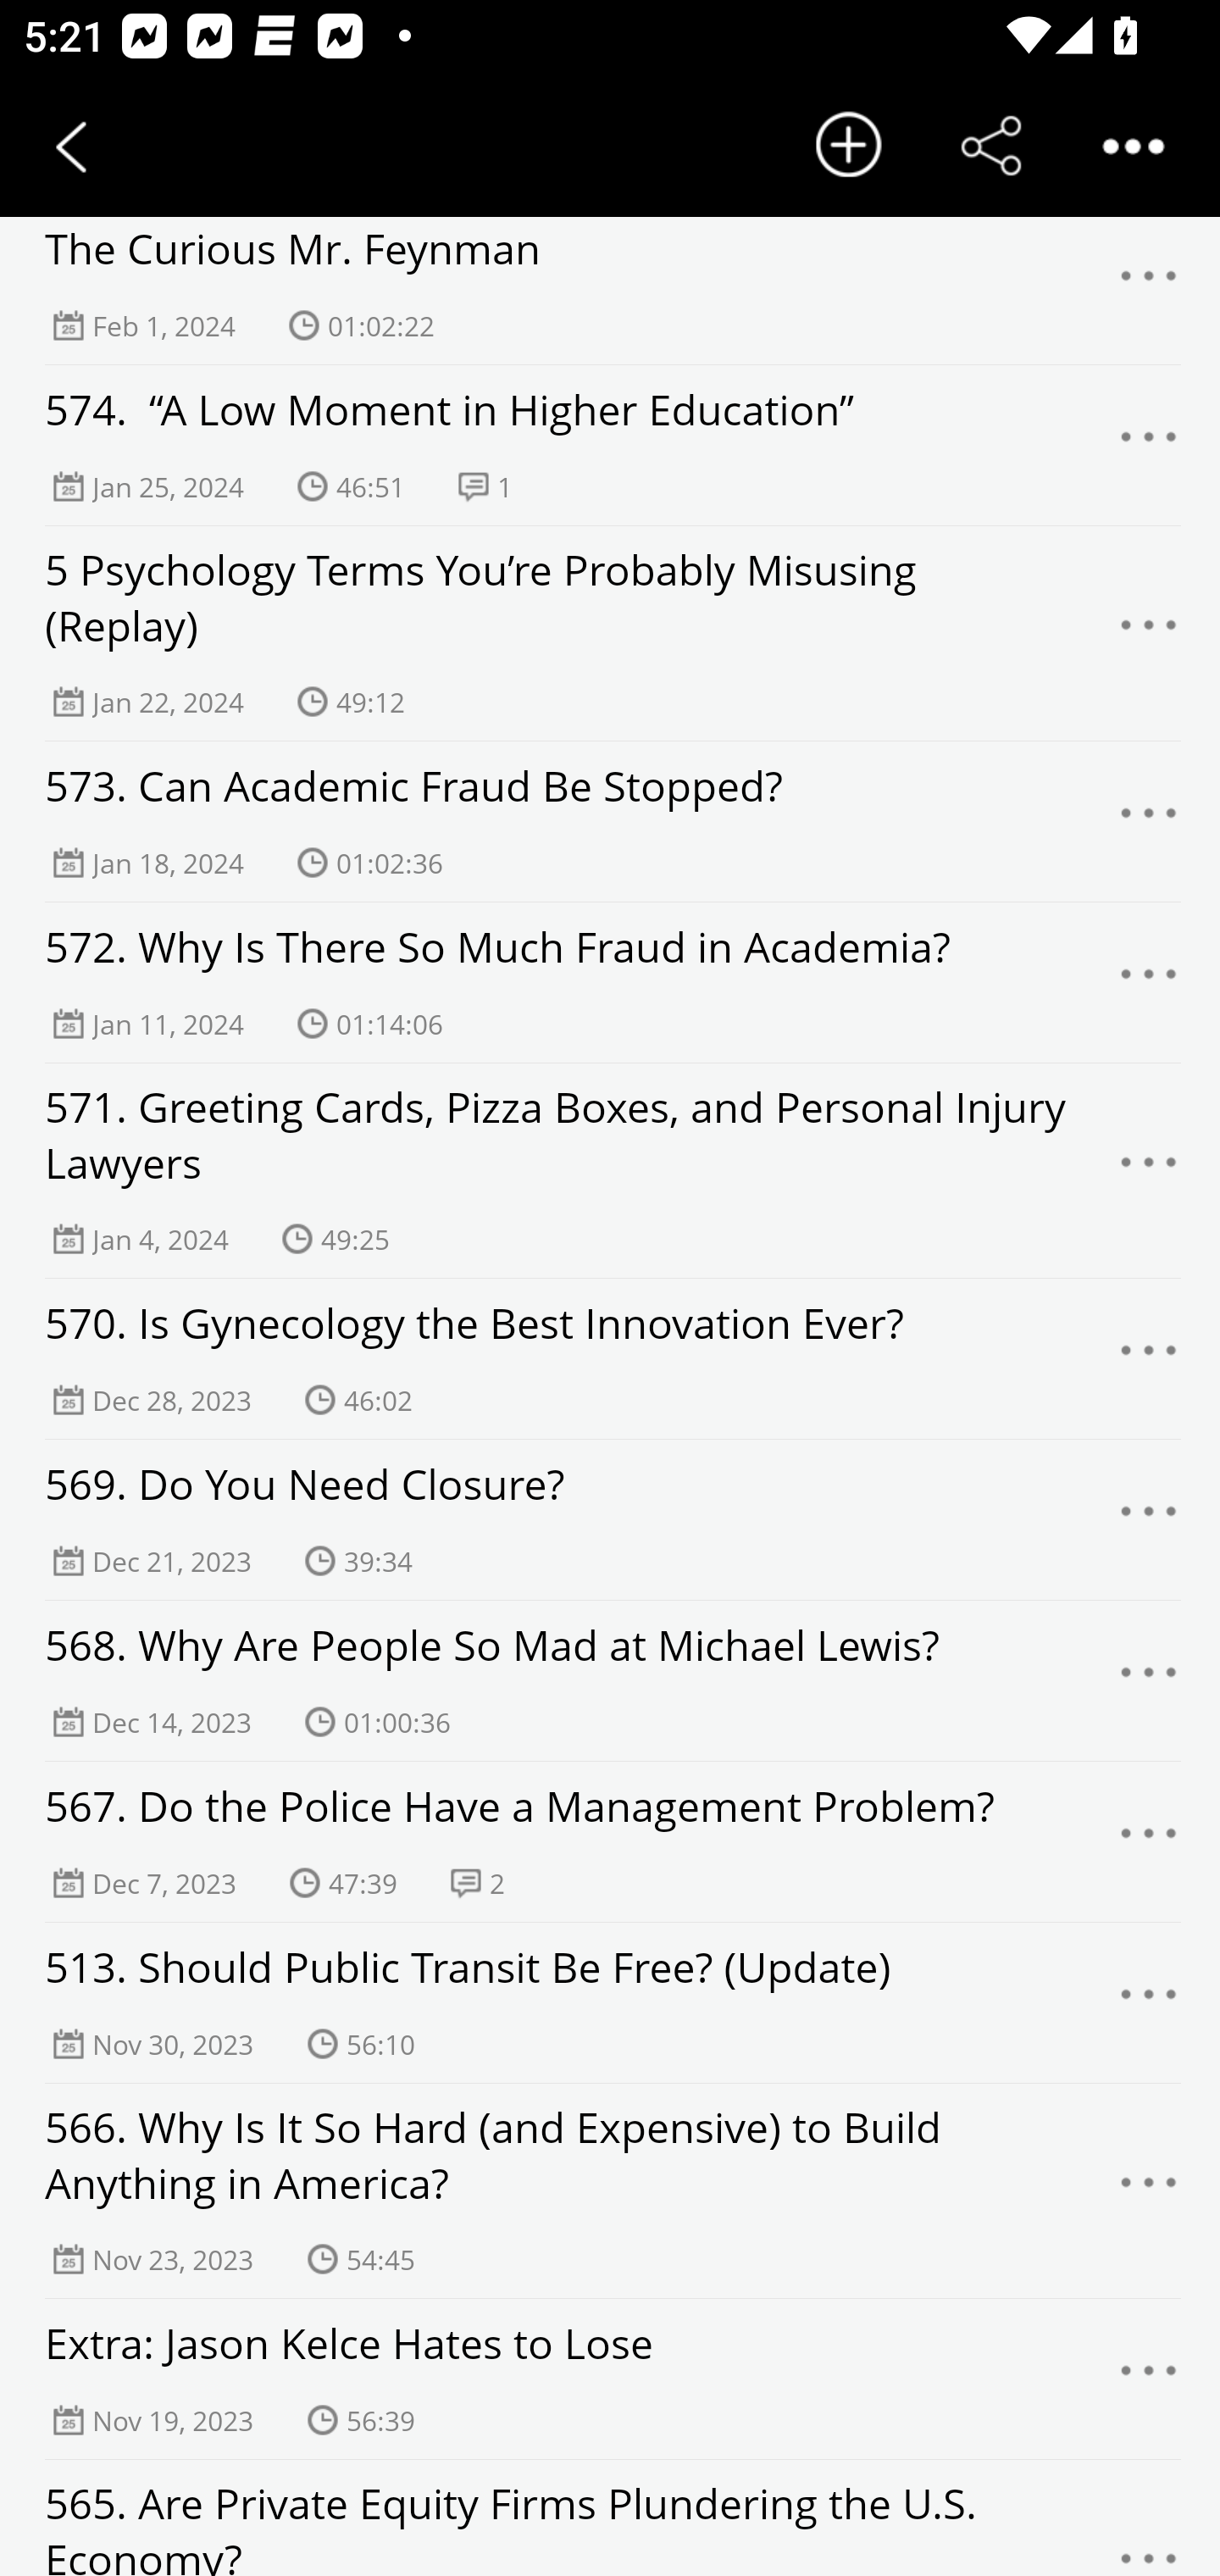 The width and height of the screenshot is (1220, 2576). What do you see at coordinates (1149, 2003) in the screenshot?
I see `Menu` at bounding box center [1149, 2003].